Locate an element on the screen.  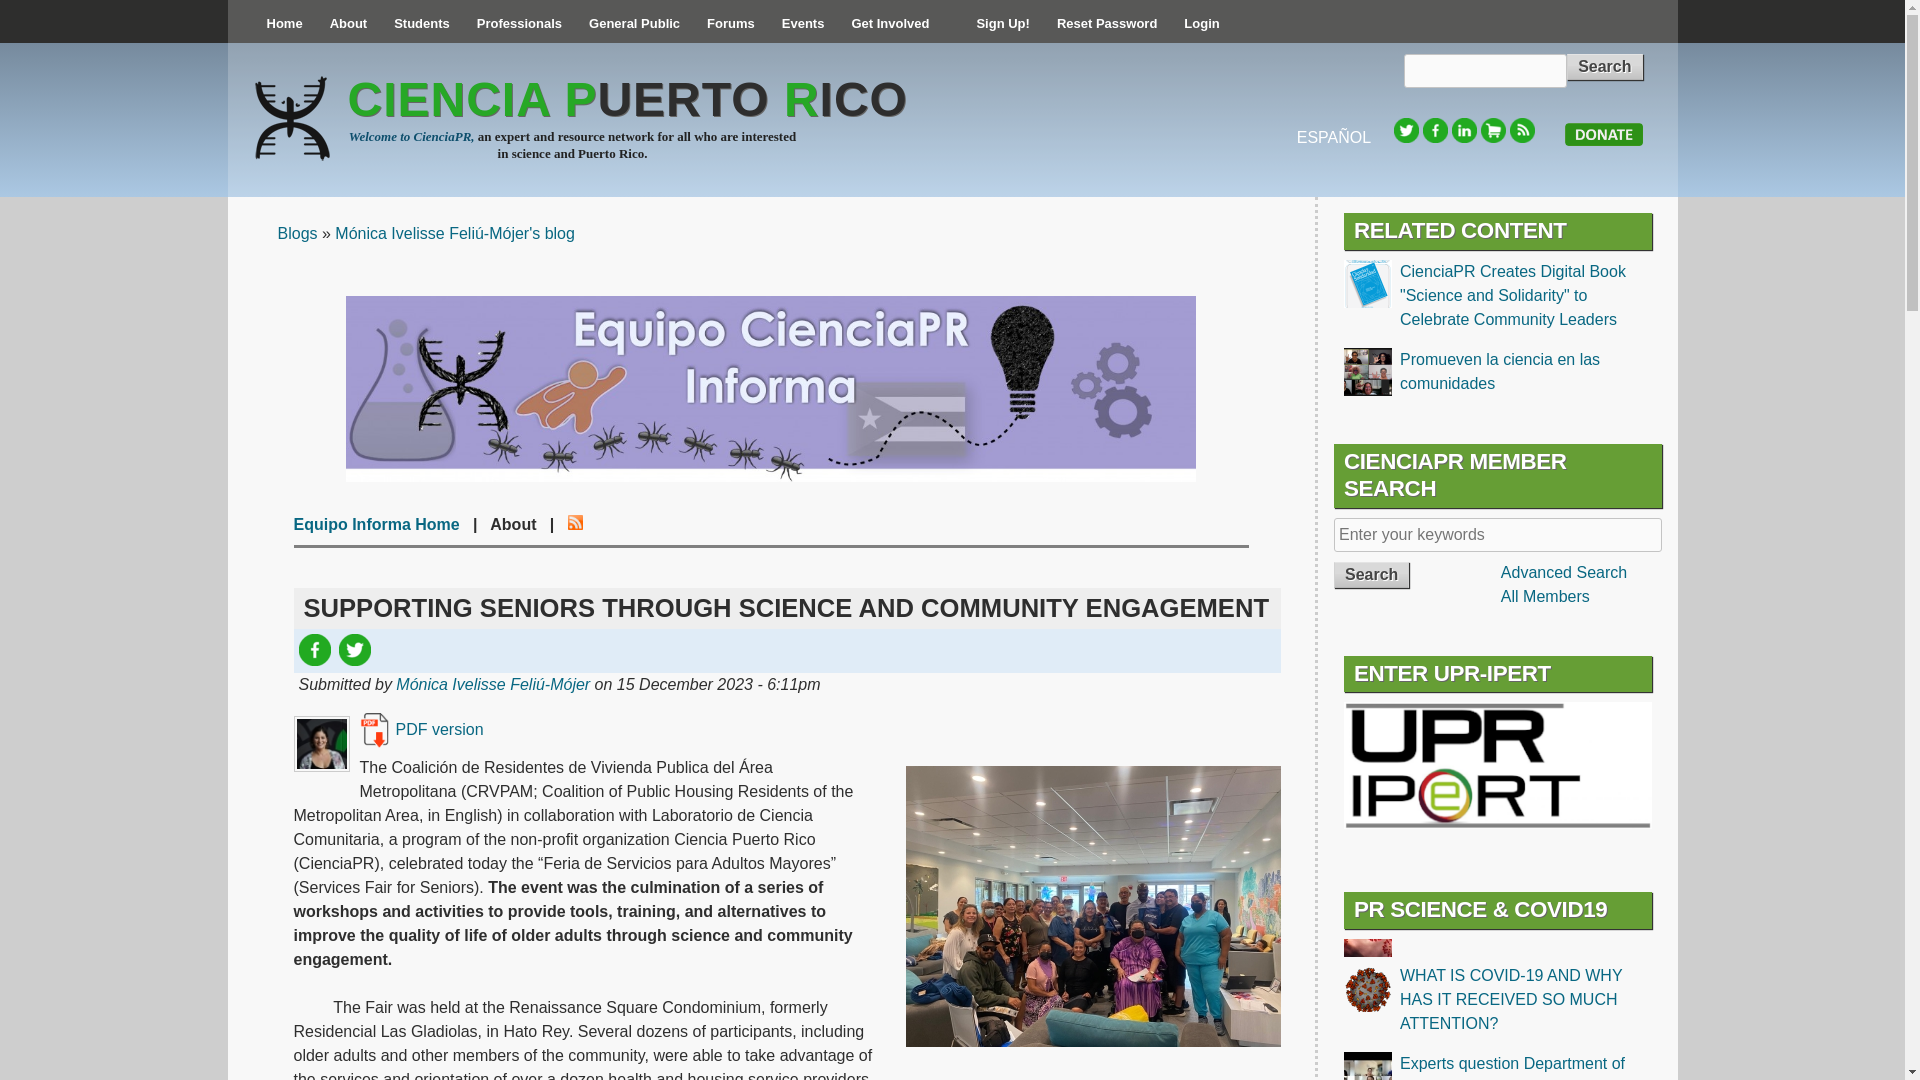
Scientific information of interest to all is located at coordinates (634, 24).